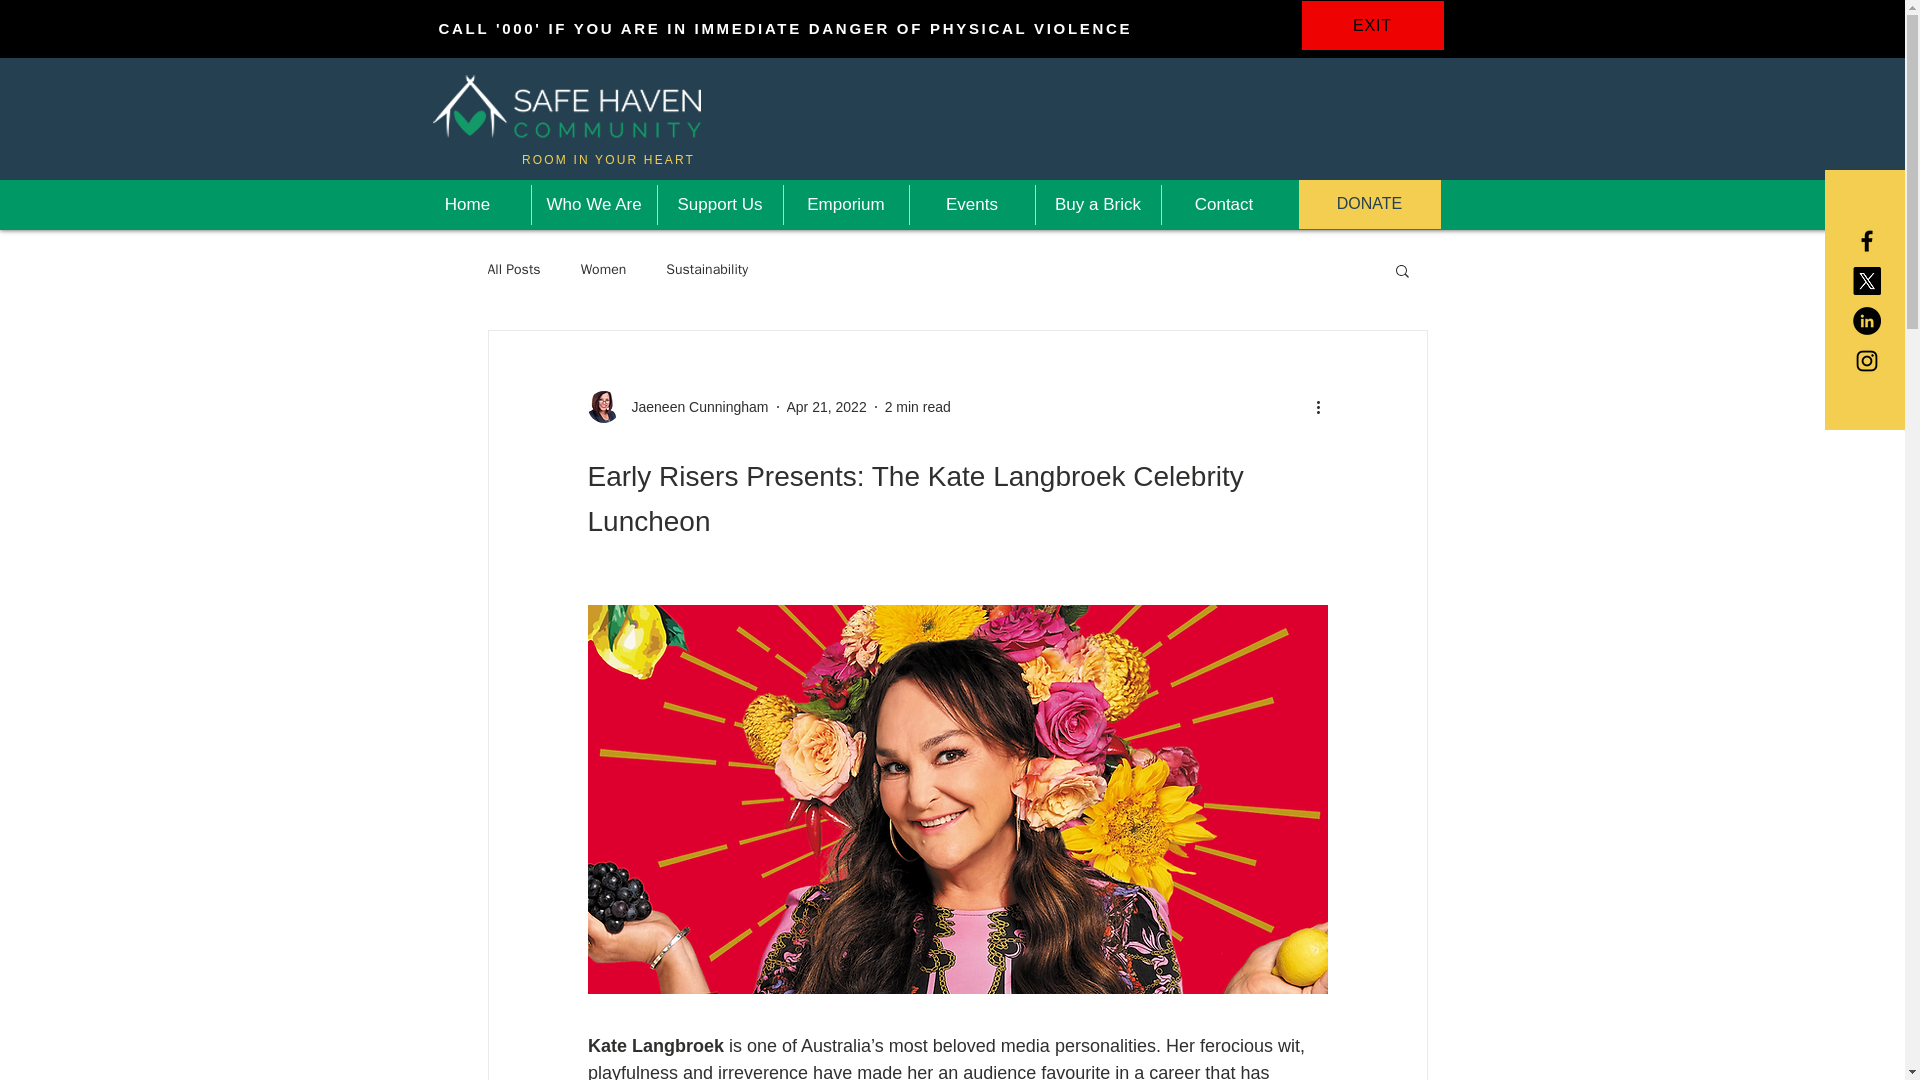  Describe the element at coordinates (918, 406) in the screenshot. I see `2 min read` at that location.